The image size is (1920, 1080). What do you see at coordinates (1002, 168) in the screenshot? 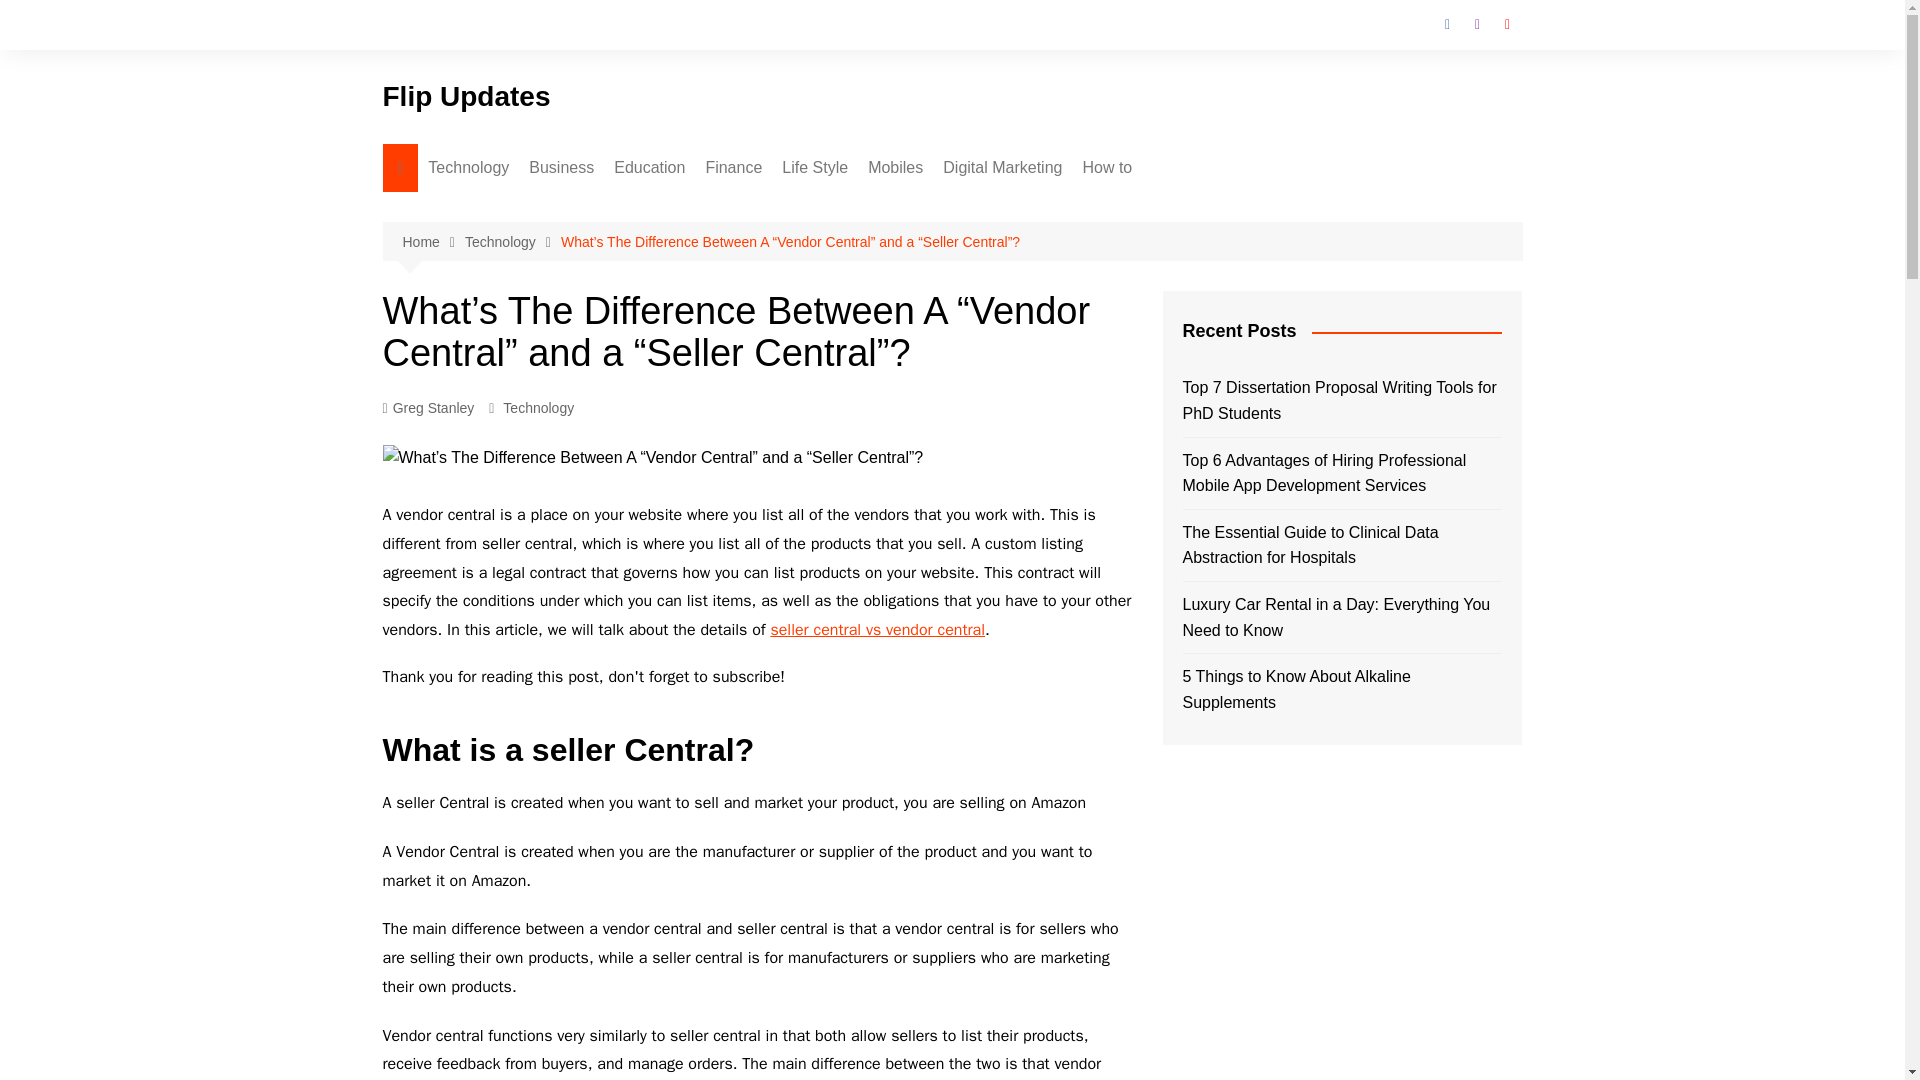
I see `Digital Marketing` at bounding box center [1002, 168].